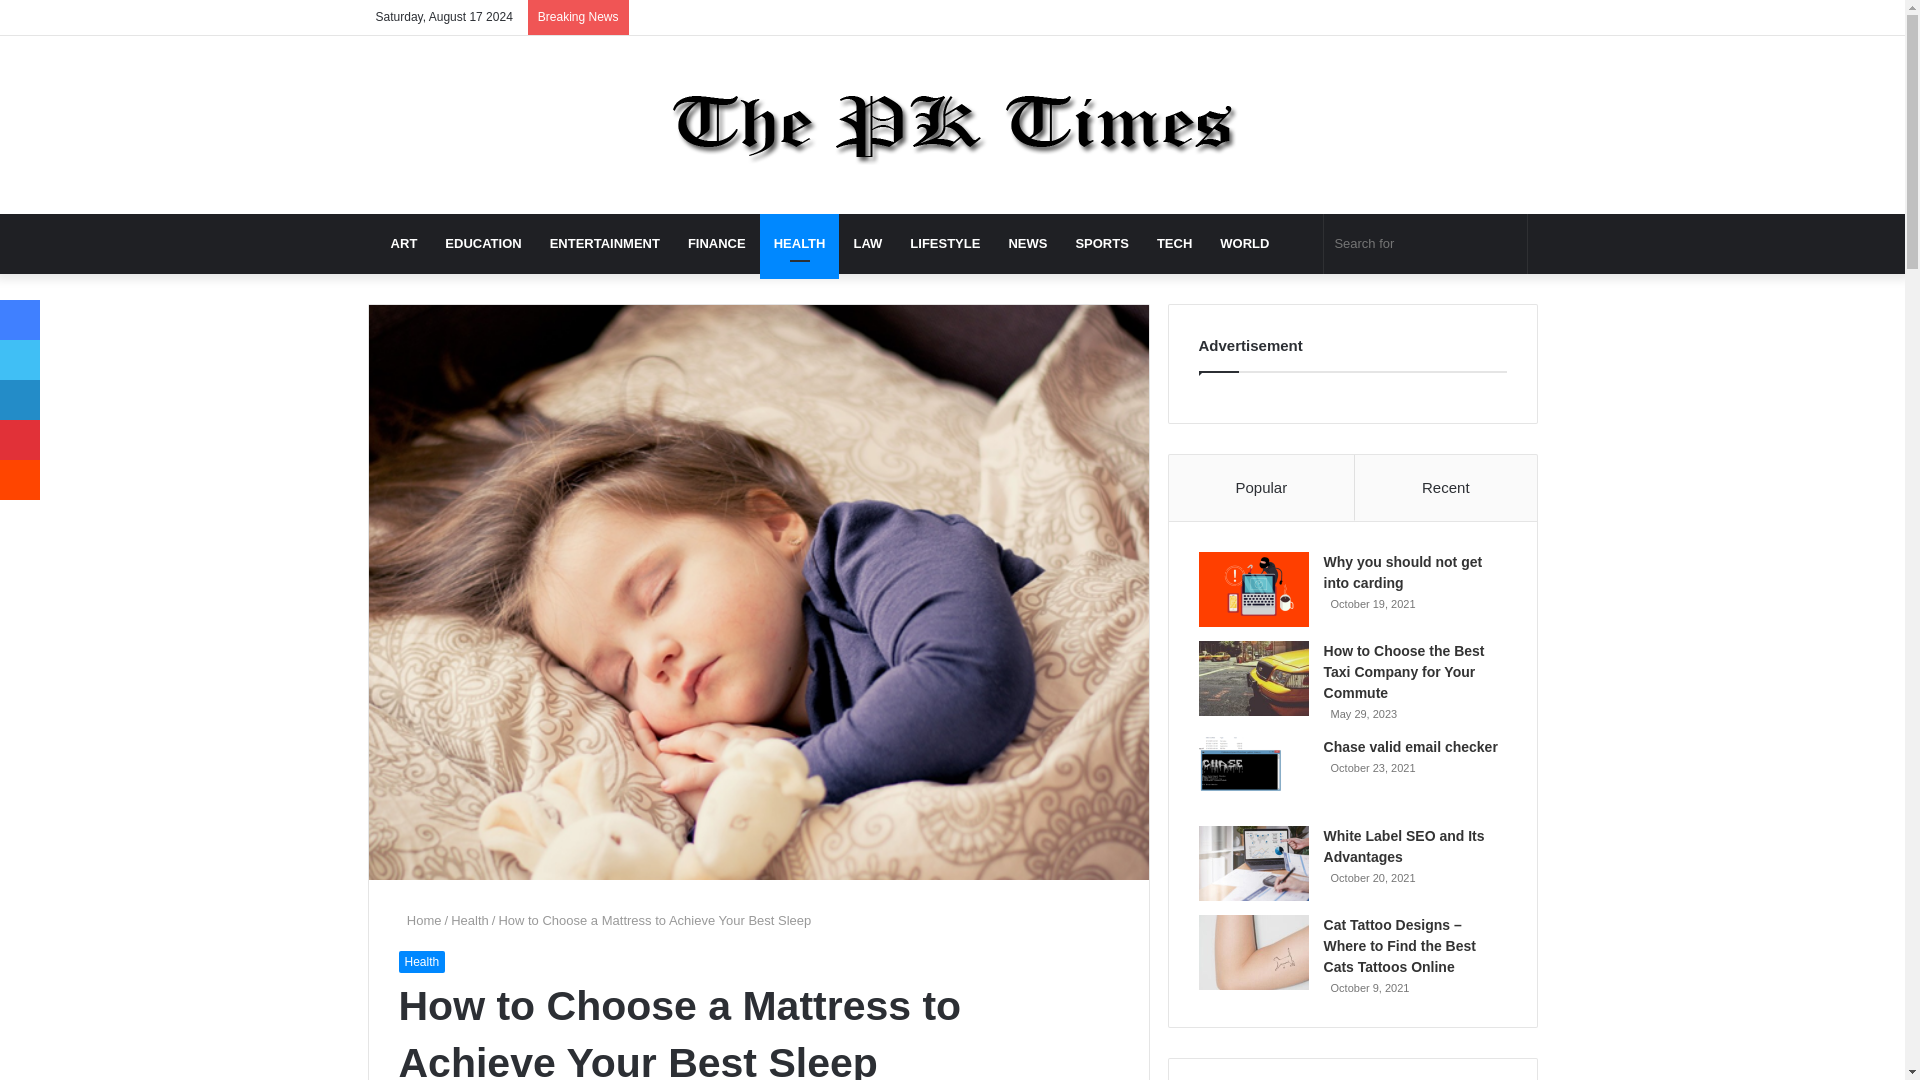  What do you see at coordinates (800, 244) in the screenshot?
I see `HEALTH` at bounding box center [800, 244].